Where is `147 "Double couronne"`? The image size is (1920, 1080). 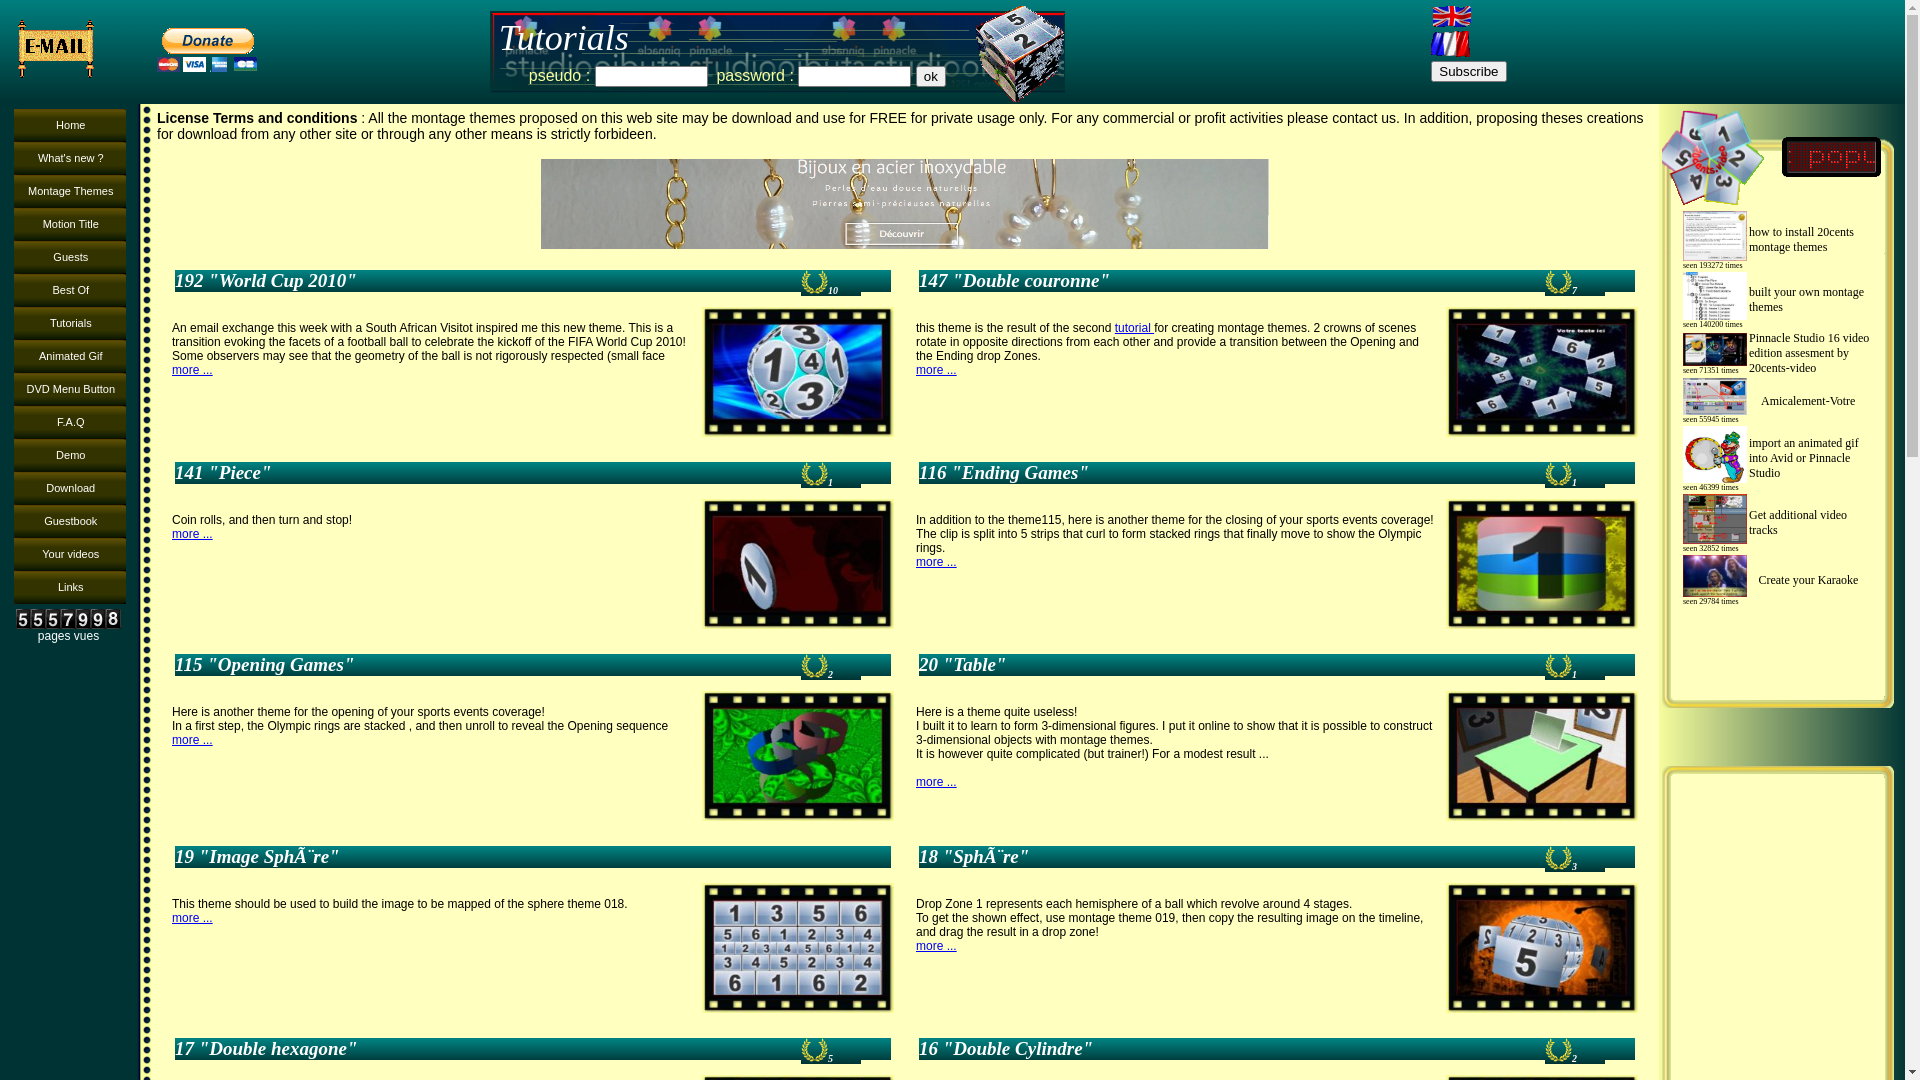
147 "Double couronne" is located at coordinates (1232, 281).